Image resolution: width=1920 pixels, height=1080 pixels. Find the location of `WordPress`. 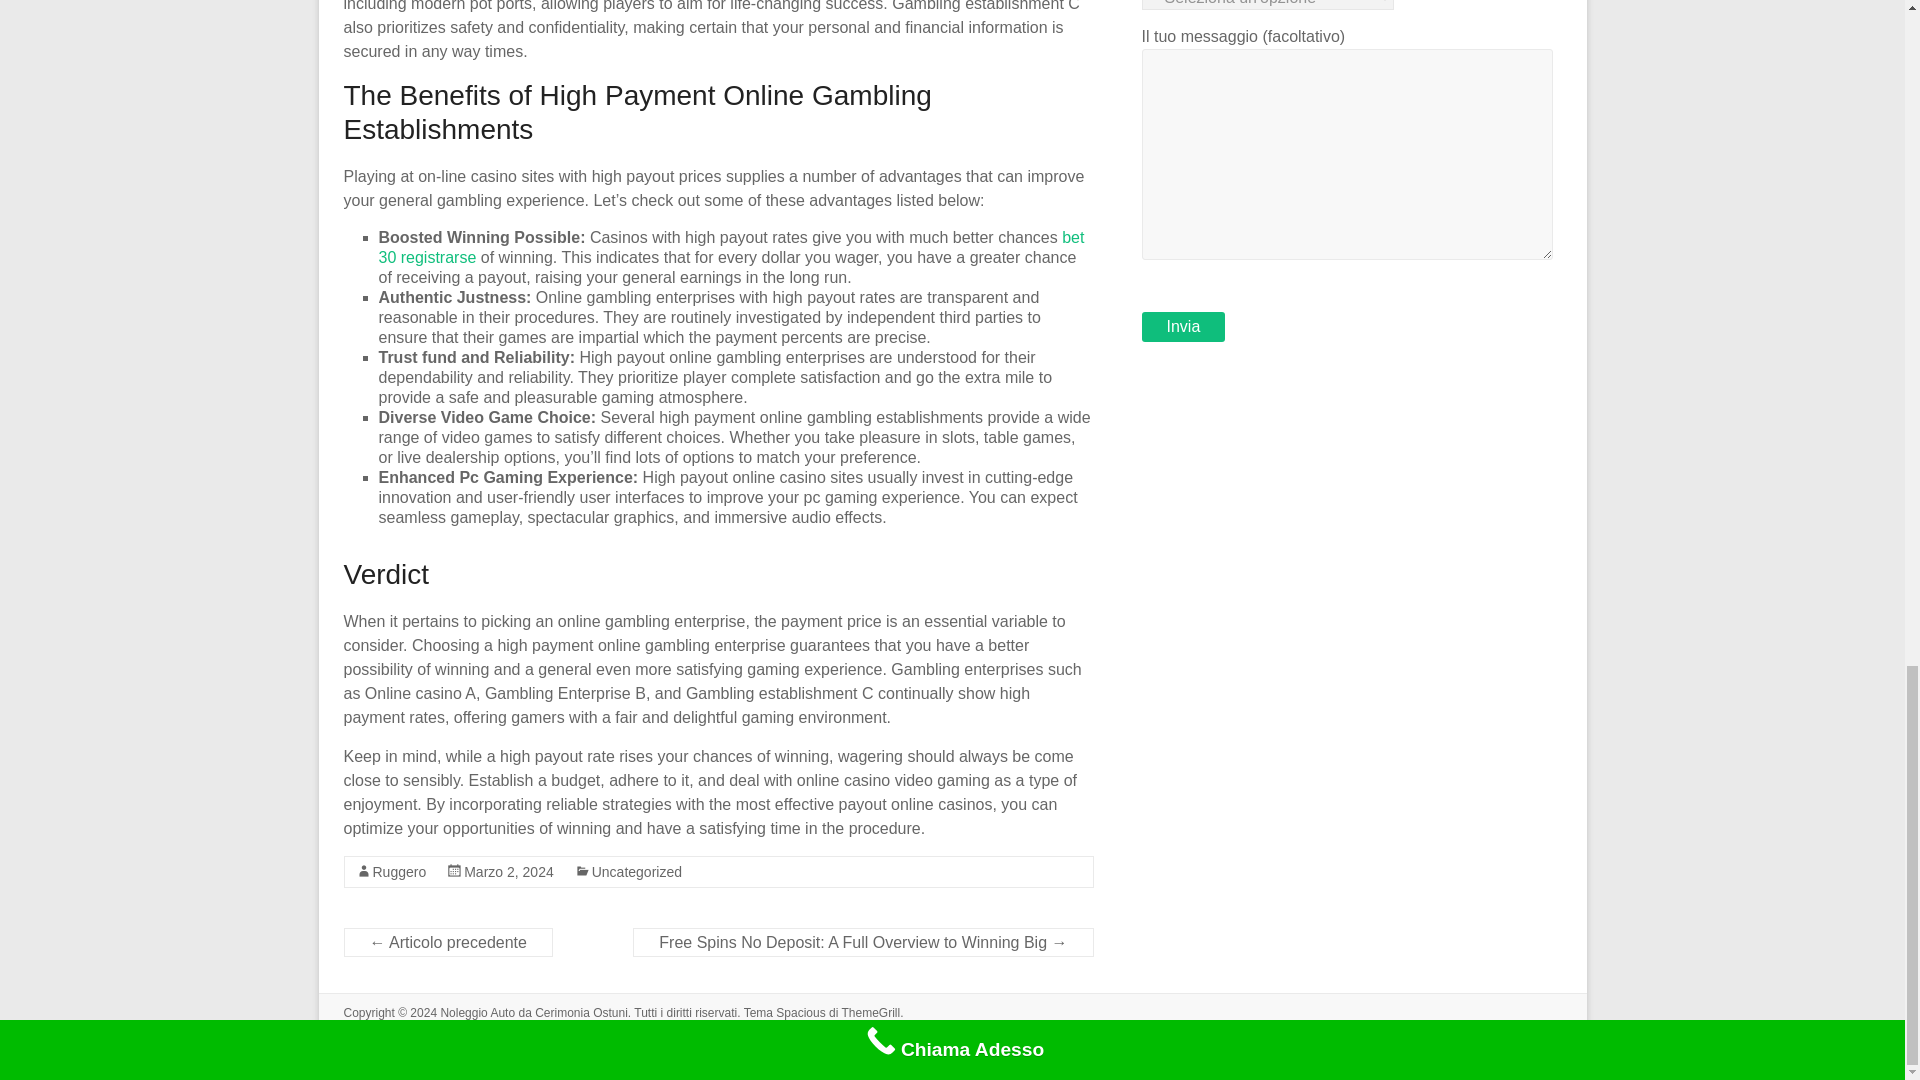

WordPress is located at coordinates (452, 1030).